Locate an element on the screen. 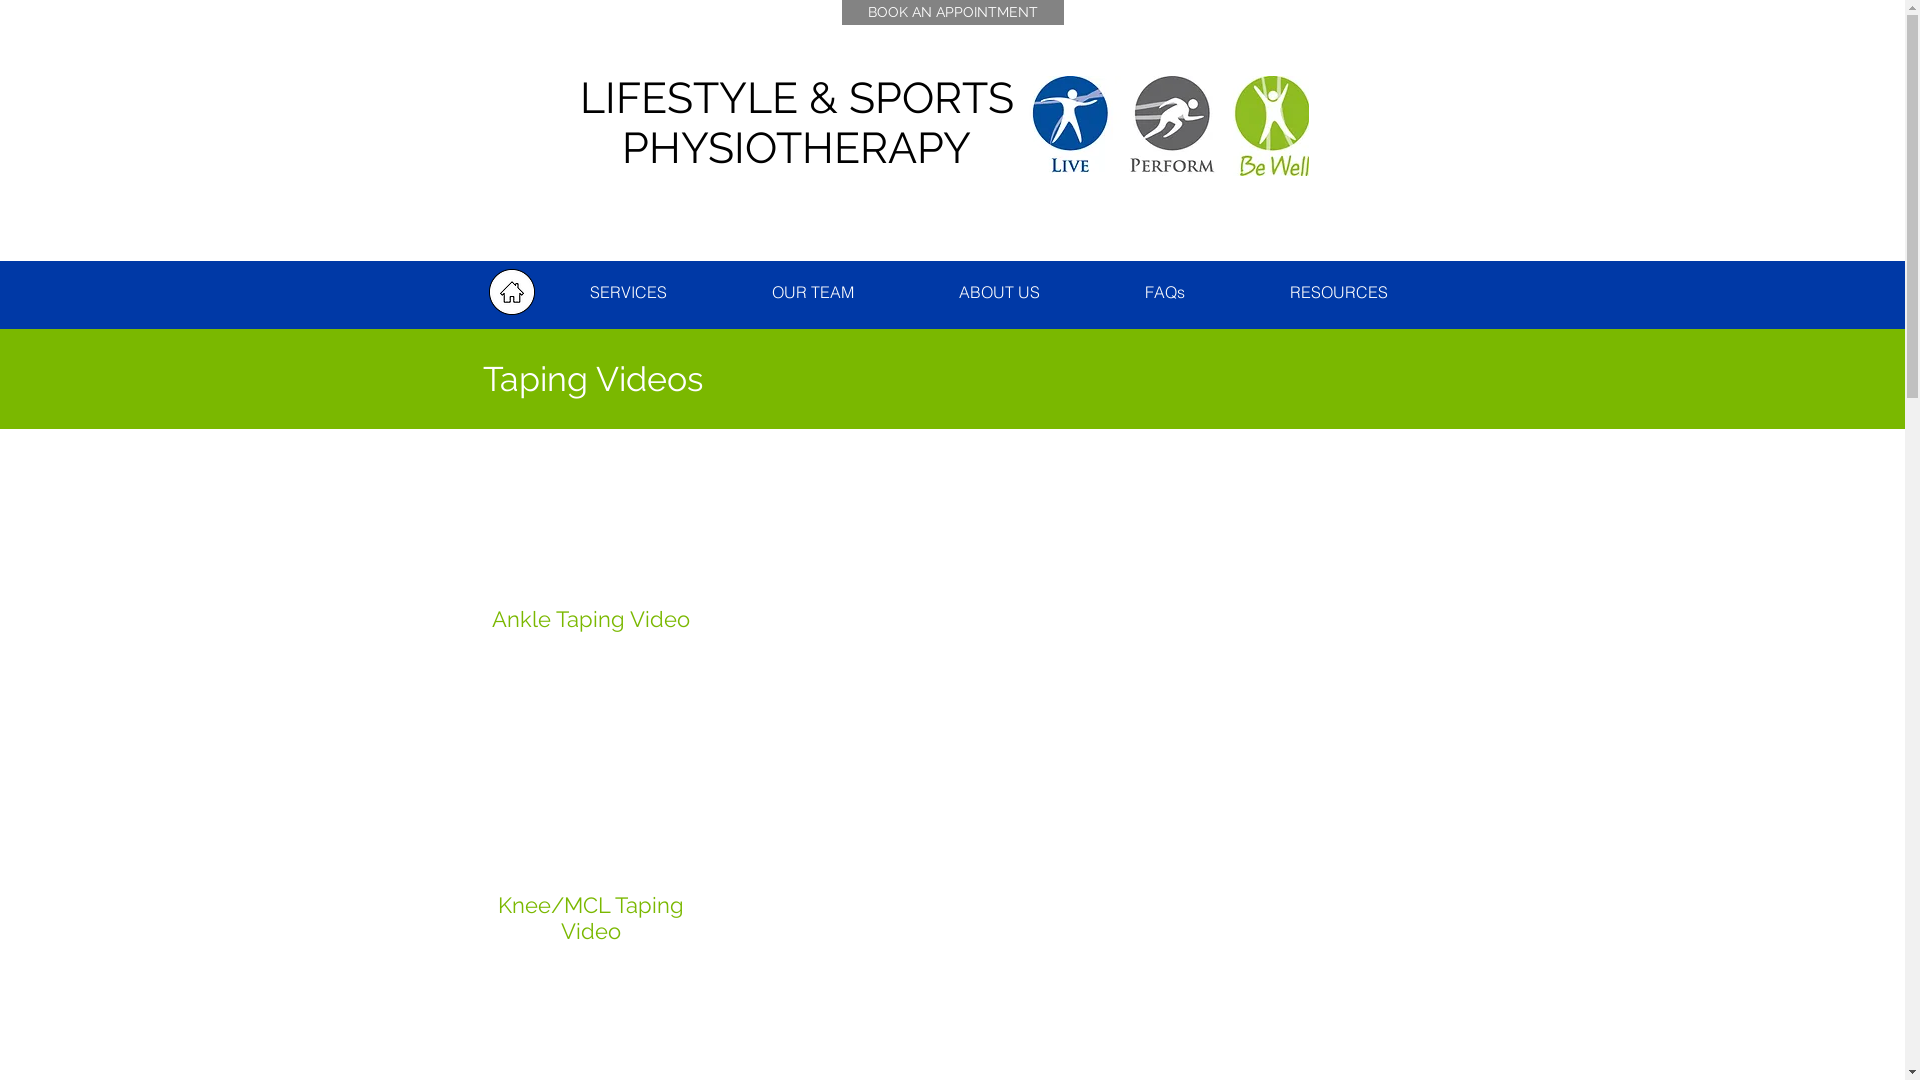 This screenshot has width=1920, height=1080. BOOK AN APPOINTMENT is located at coordinates (953, 12).